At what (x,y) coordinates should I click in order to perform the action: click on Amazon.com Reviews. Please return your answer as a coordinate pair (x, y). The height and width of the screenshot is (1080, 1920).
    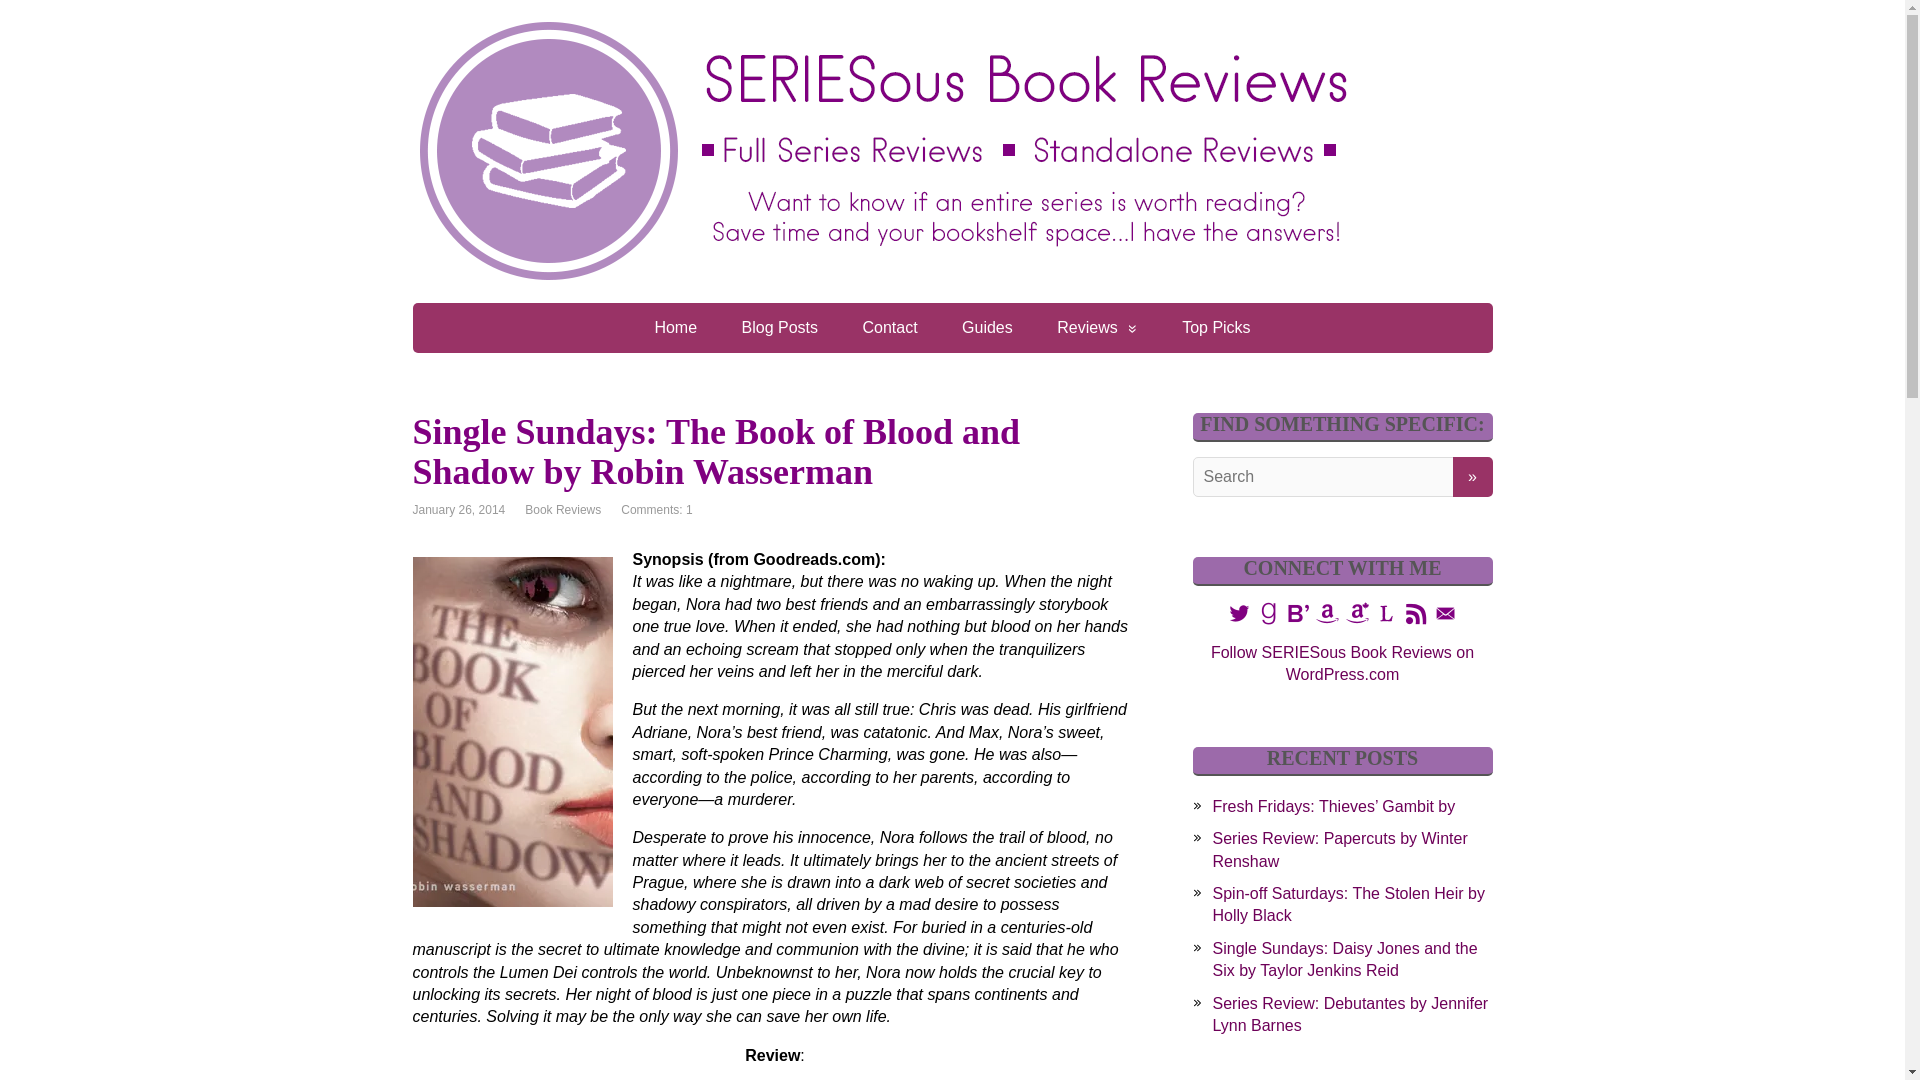
    Looking at the image, I should click on (1328, 613).